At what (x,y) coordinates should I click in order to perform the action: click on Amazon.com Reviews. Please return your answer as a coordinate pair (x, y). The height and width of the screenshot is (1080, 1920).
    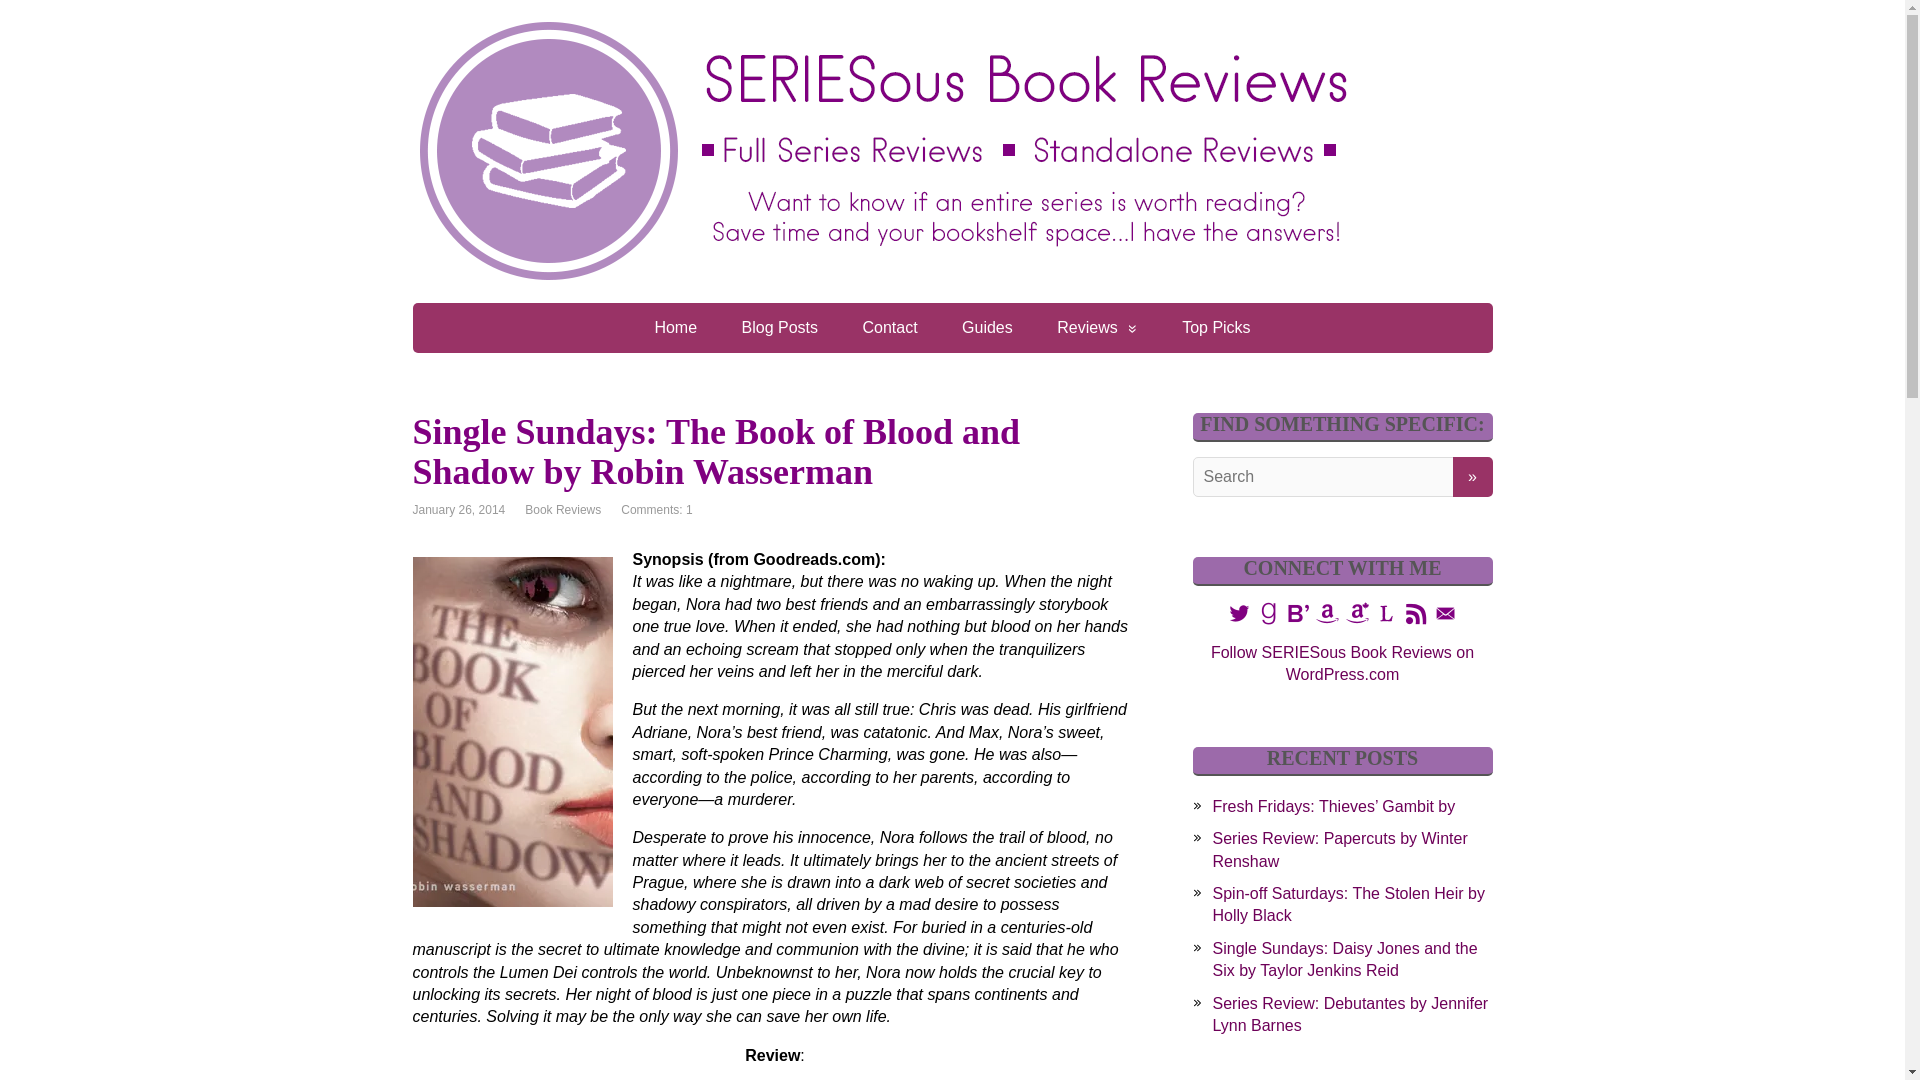
    Looking at the image, I should click on (1328, 613).